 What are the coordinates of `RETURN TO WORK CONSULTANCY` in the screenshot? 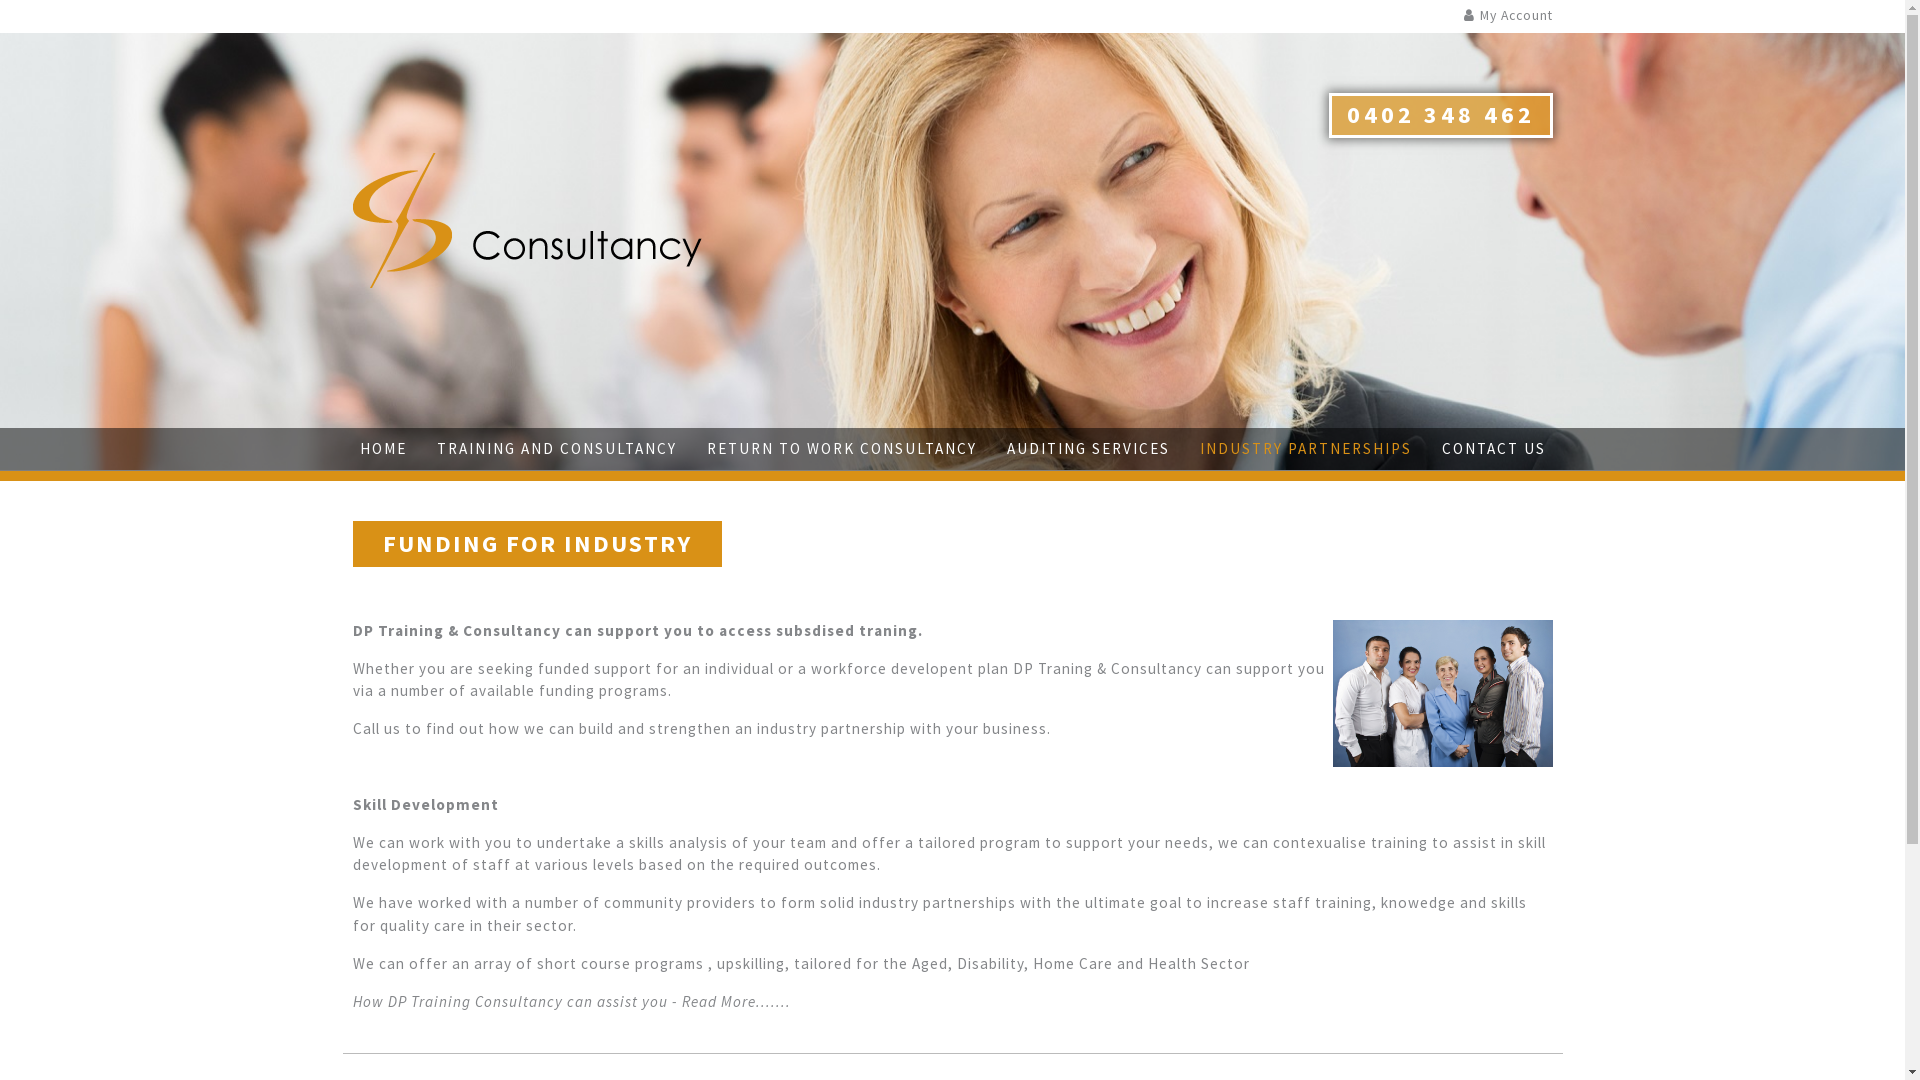 It's located at (841, 450).